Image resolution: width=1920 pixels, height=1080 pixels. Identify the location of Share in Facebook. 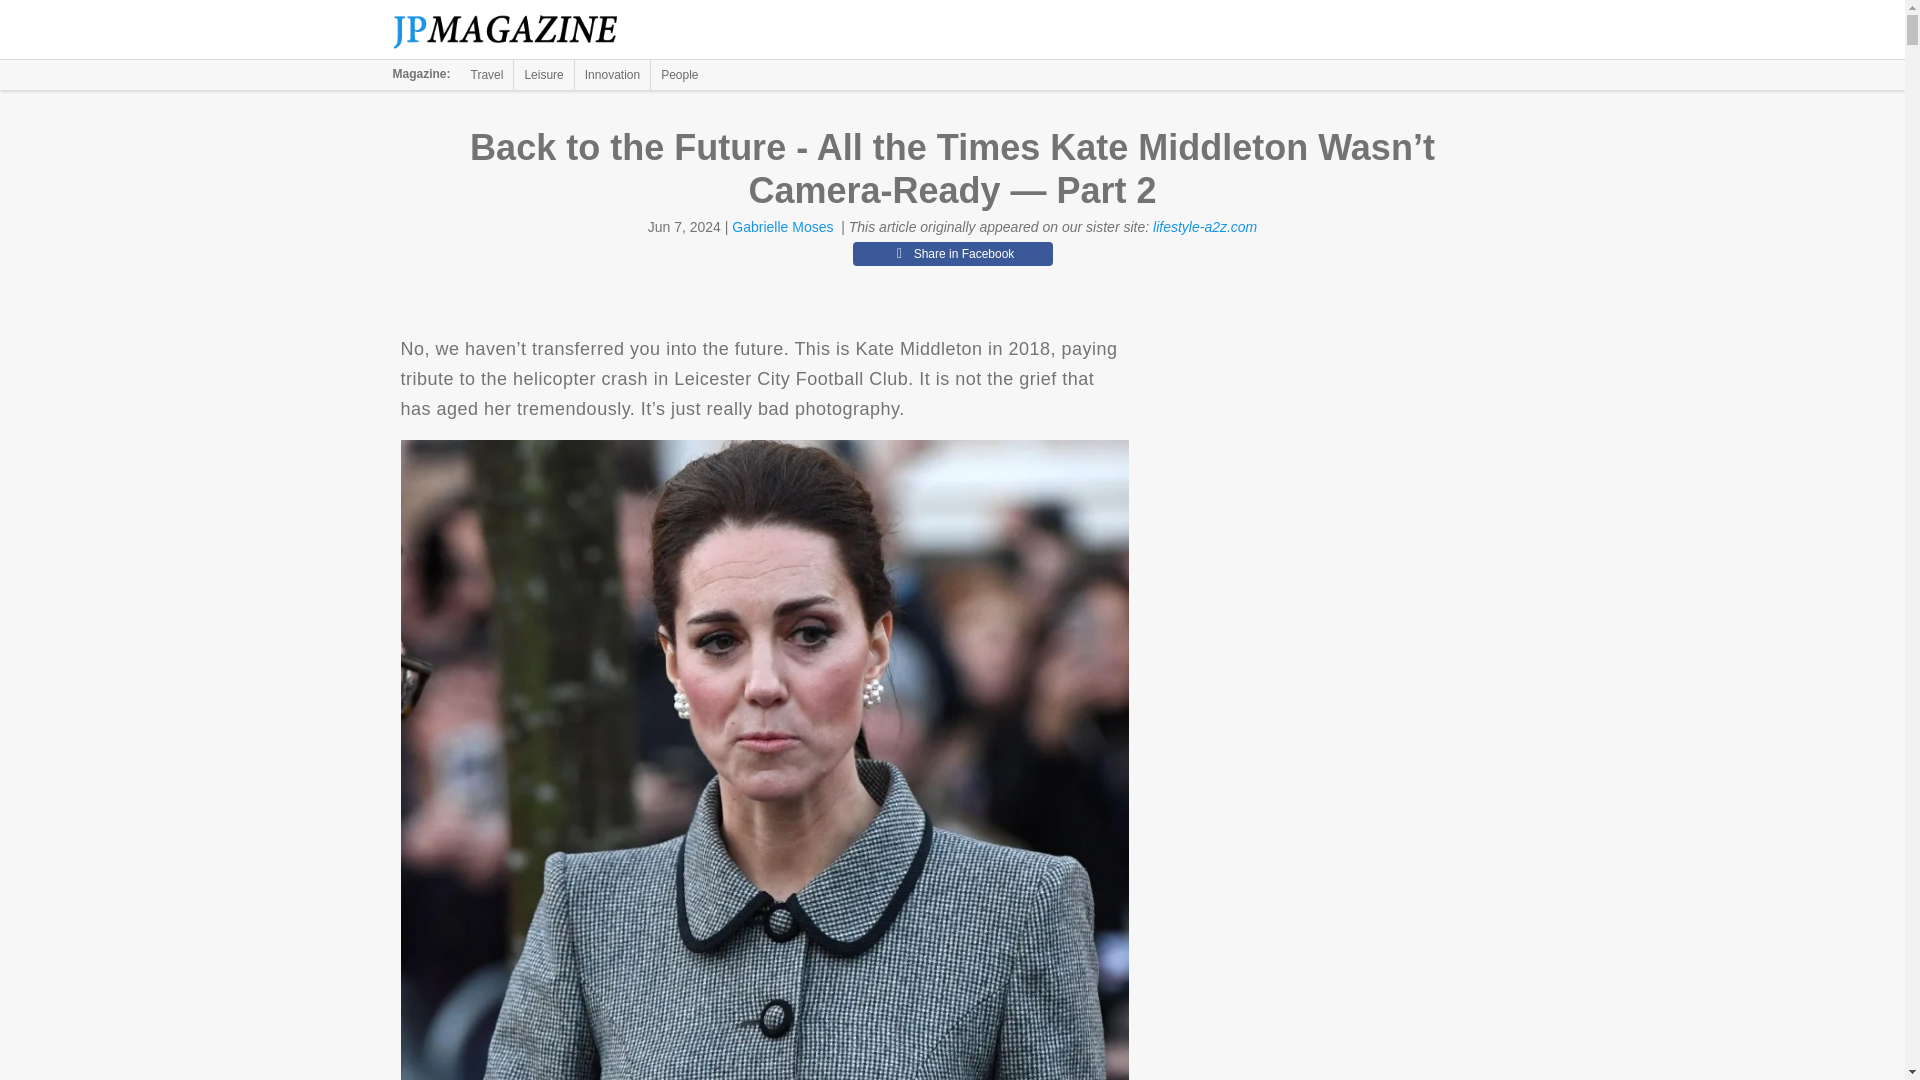
(952, 253).